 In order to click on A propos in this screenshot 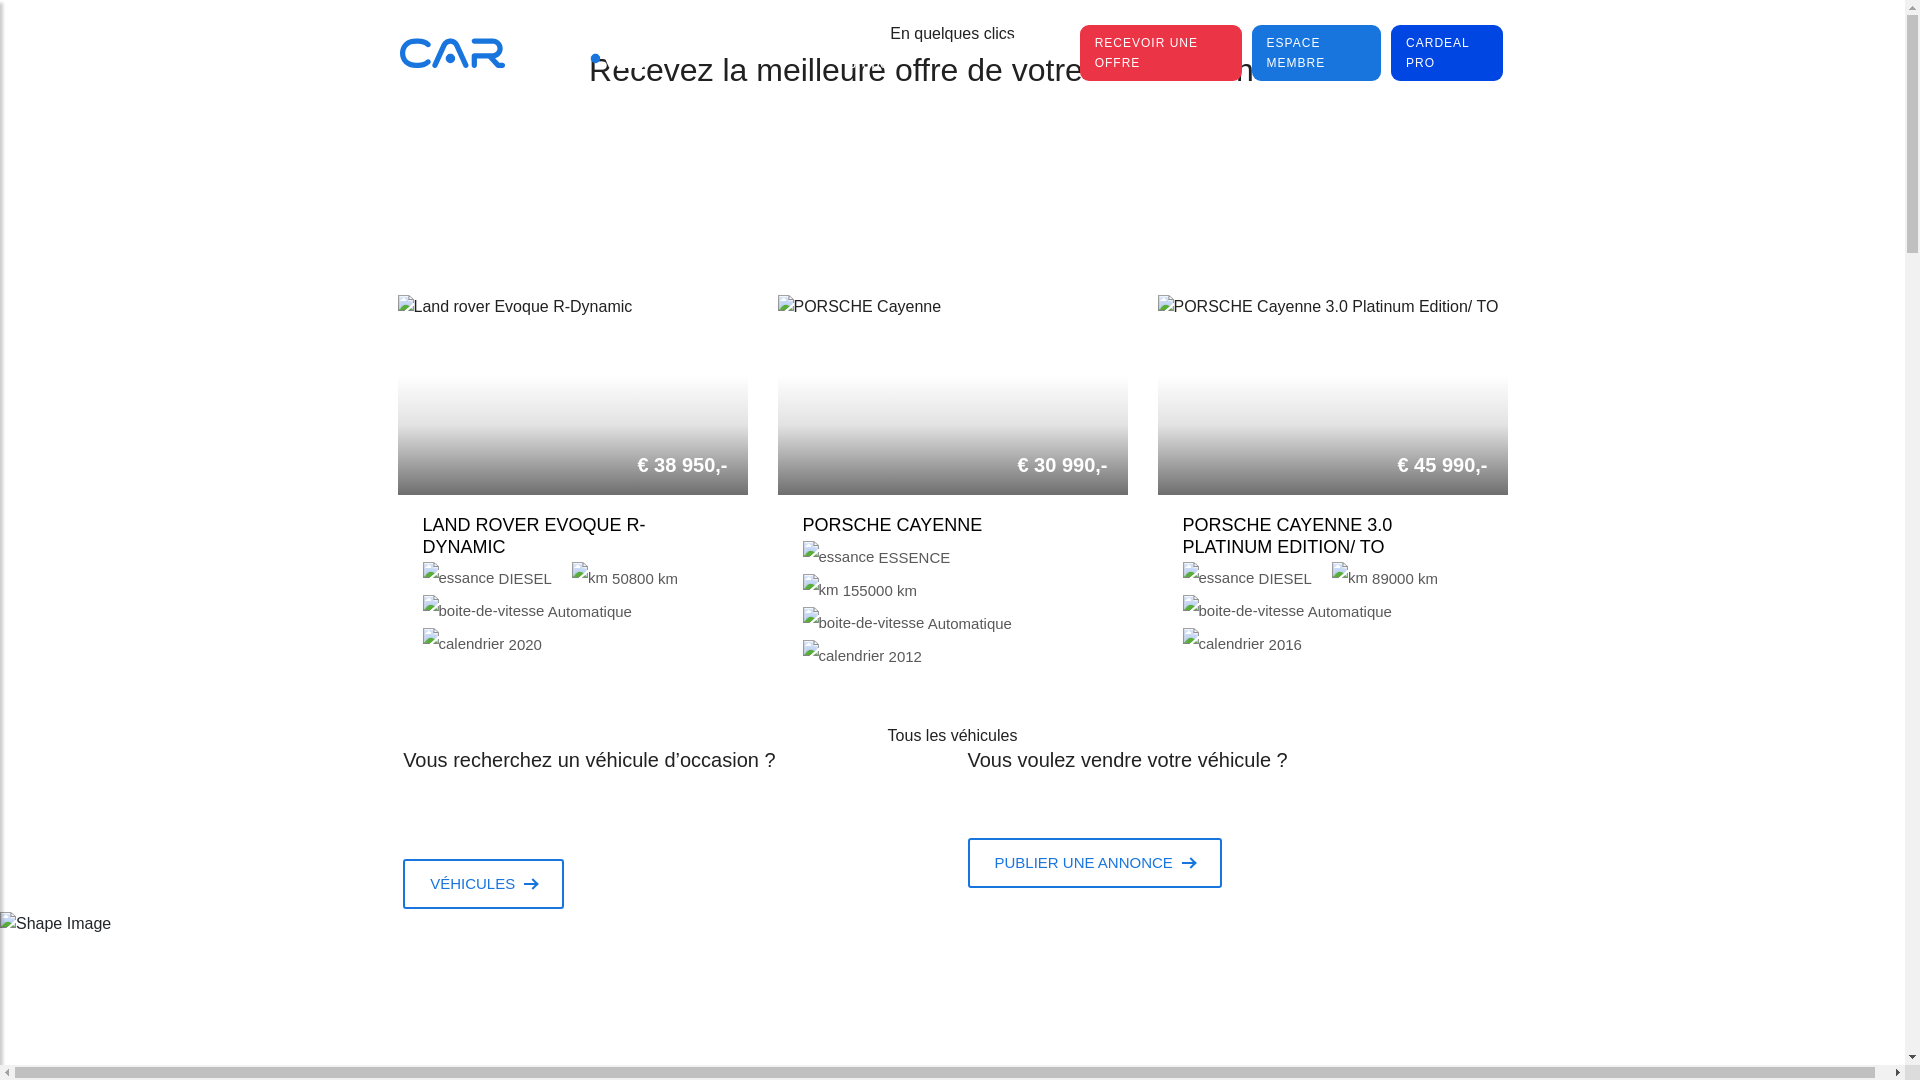, I will do `click(874, 53)`.